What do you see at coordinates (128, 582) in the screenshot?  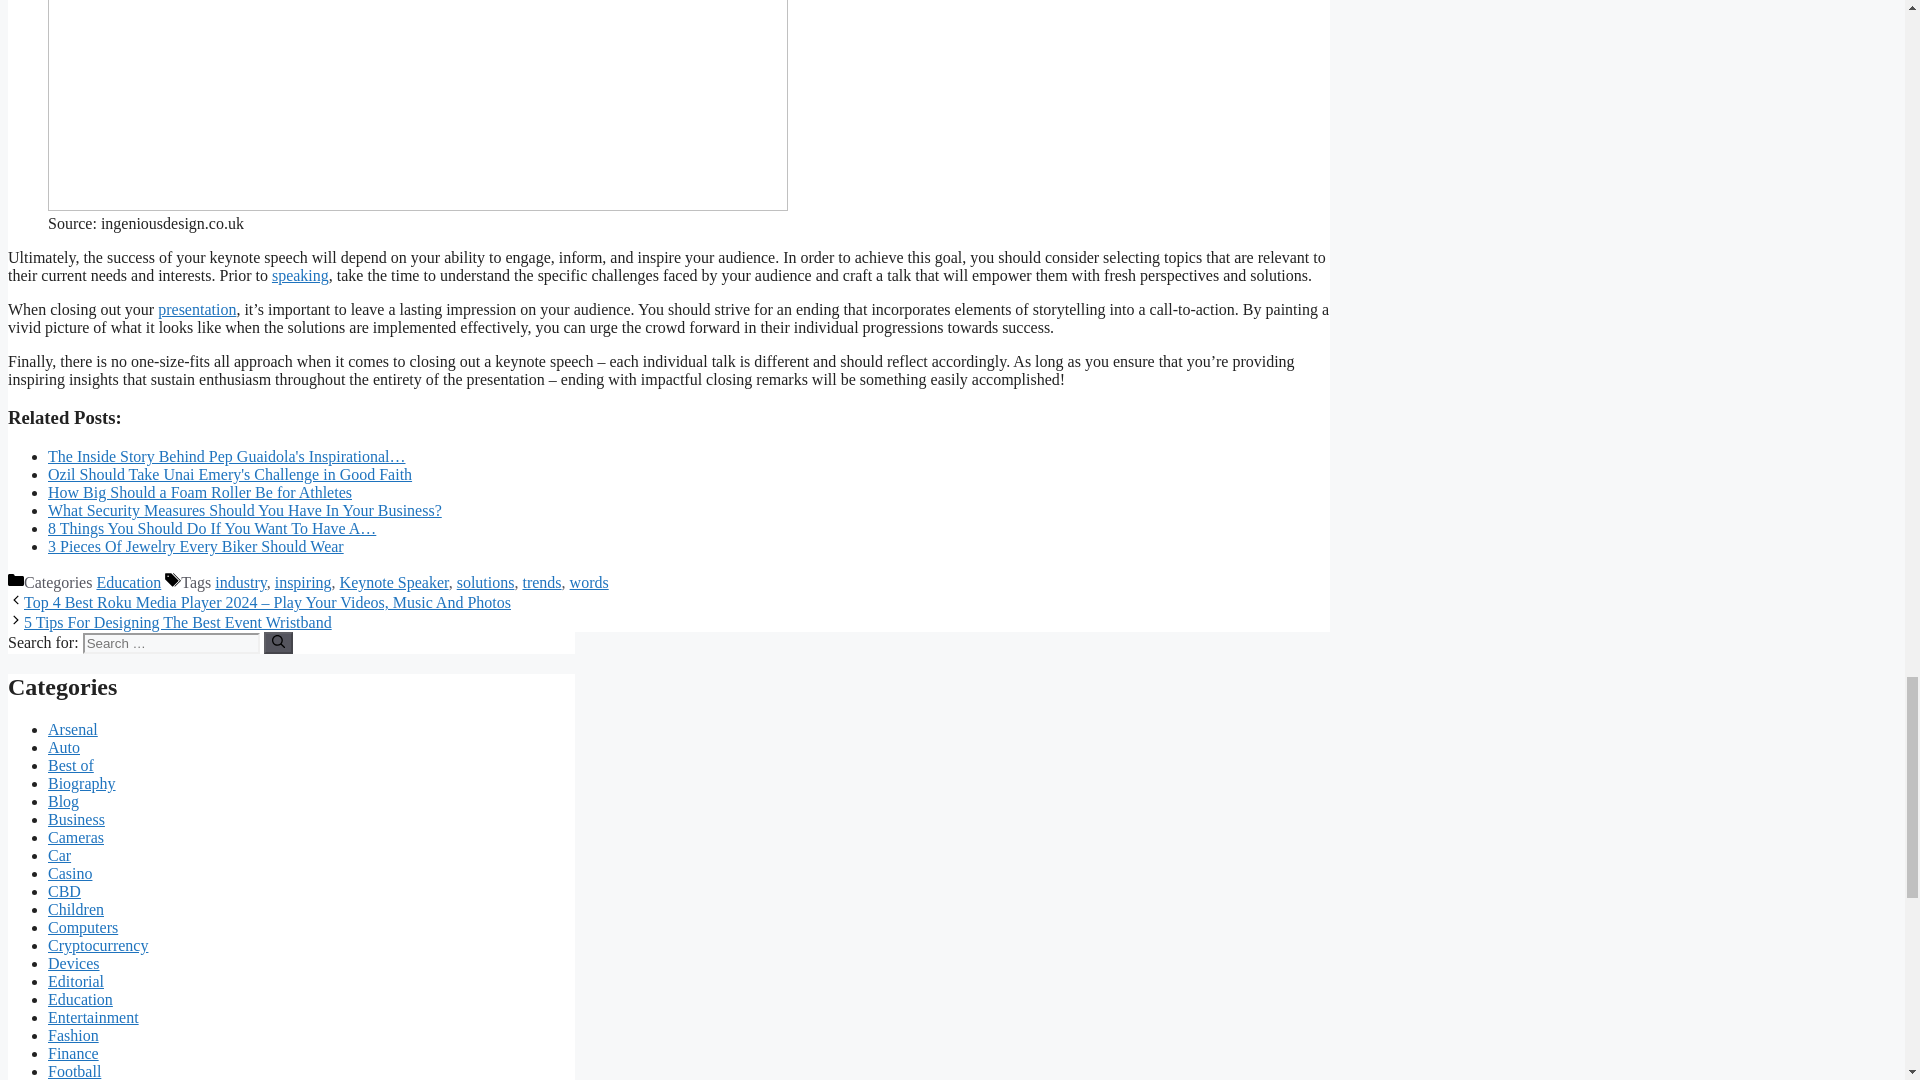 I see `Education` at bounding box center [128, 582].